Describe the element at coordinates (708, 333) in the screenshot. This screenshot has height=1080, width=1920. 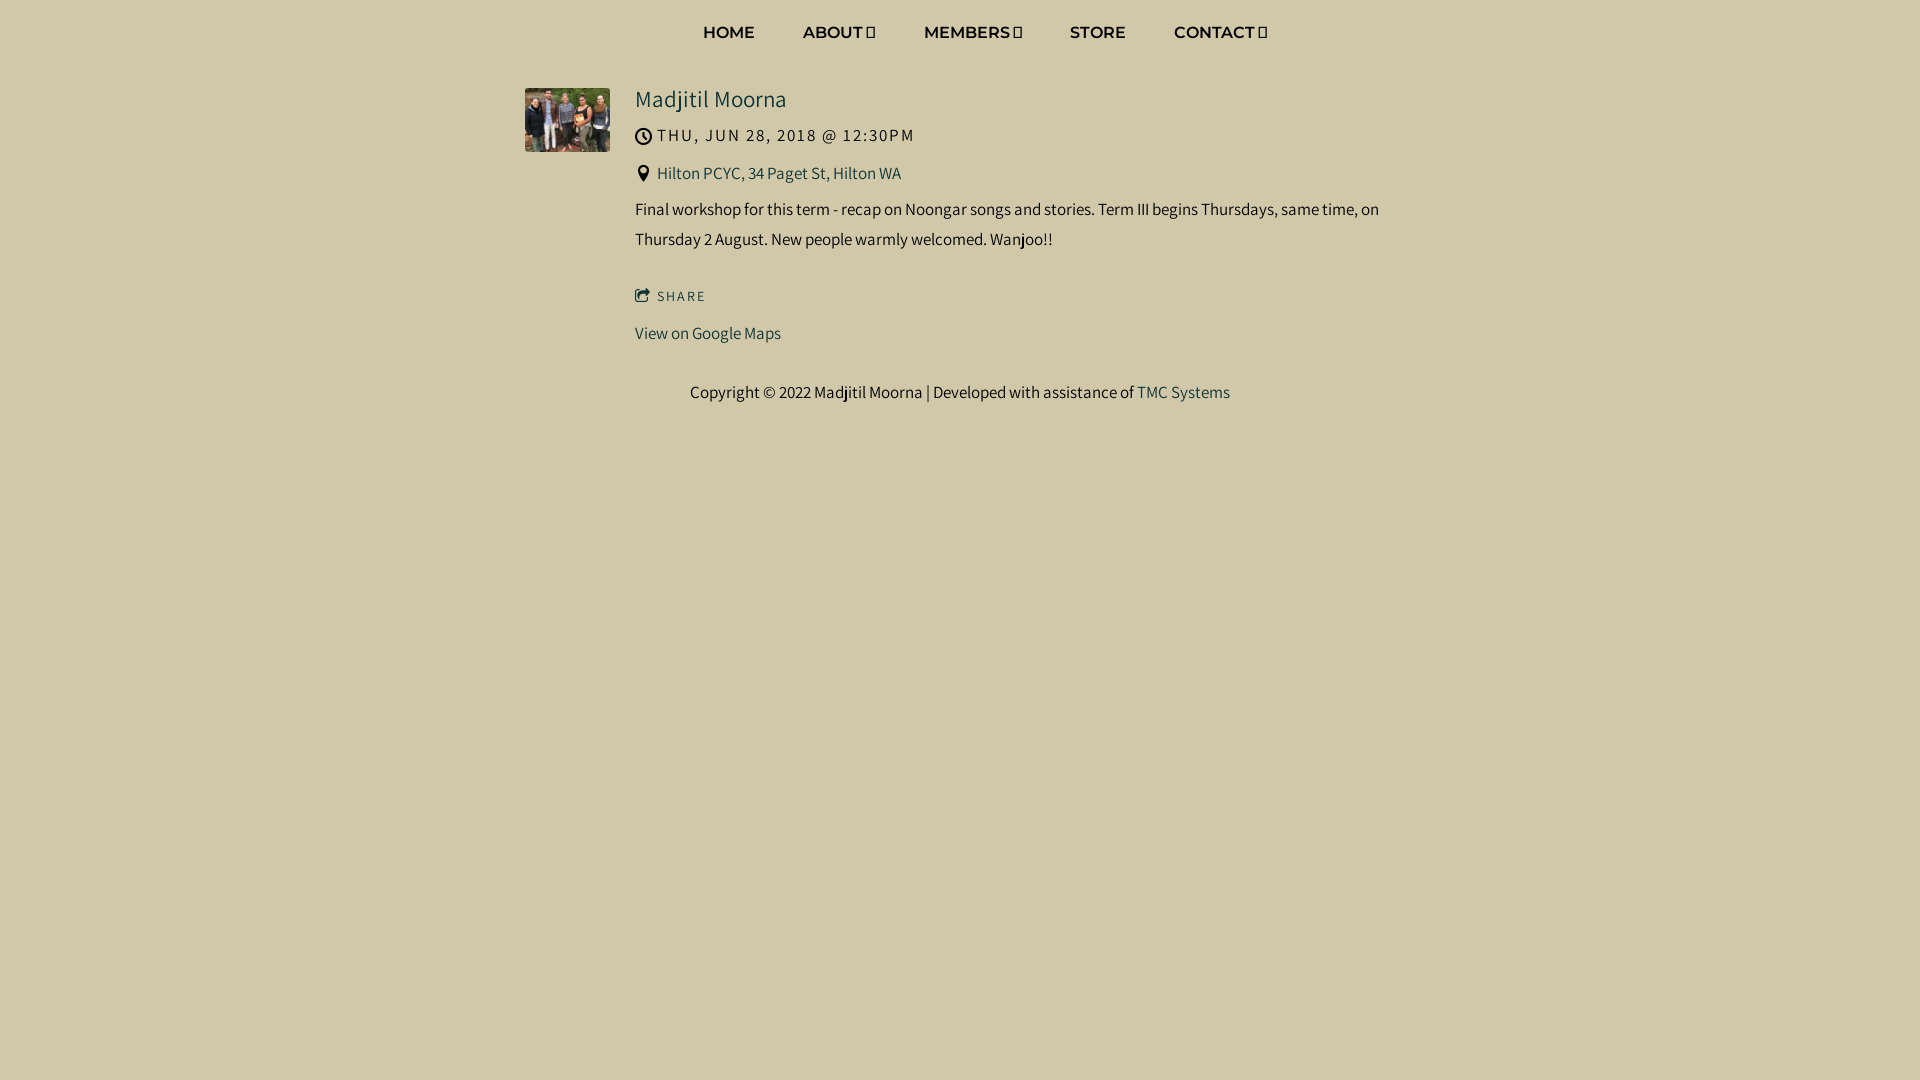
I see `View on Google Maps` at that location.